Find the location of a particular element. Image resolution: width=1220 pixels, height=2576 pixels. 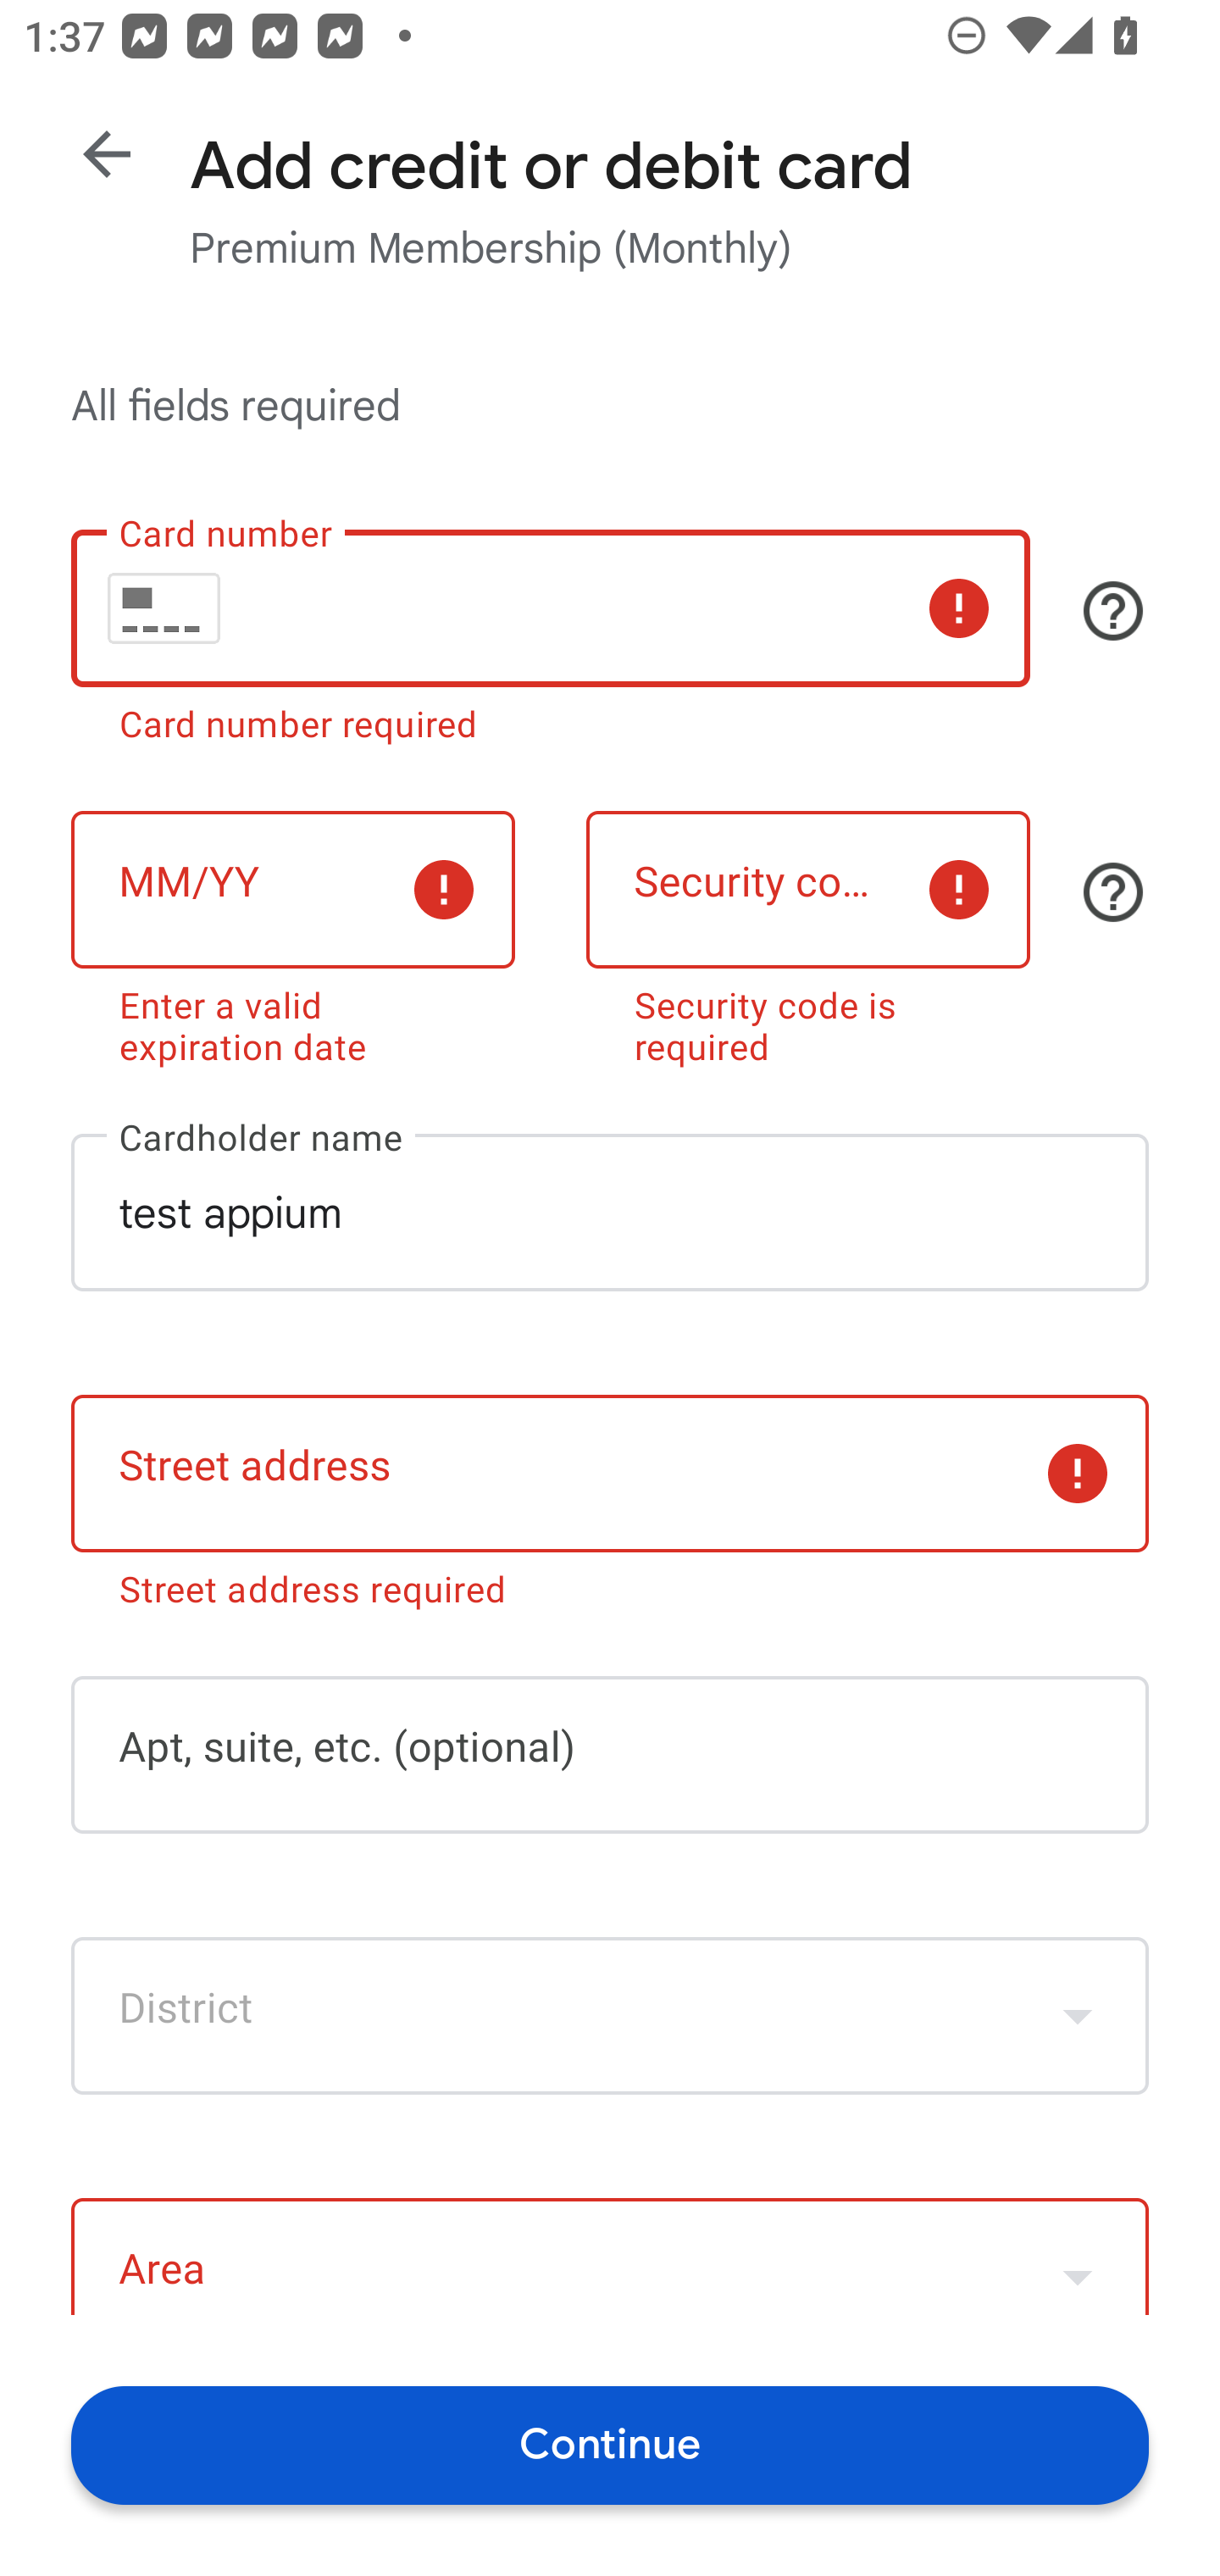

Button, shows cards that are accepted for payment is located at coordinates (1113, 610).